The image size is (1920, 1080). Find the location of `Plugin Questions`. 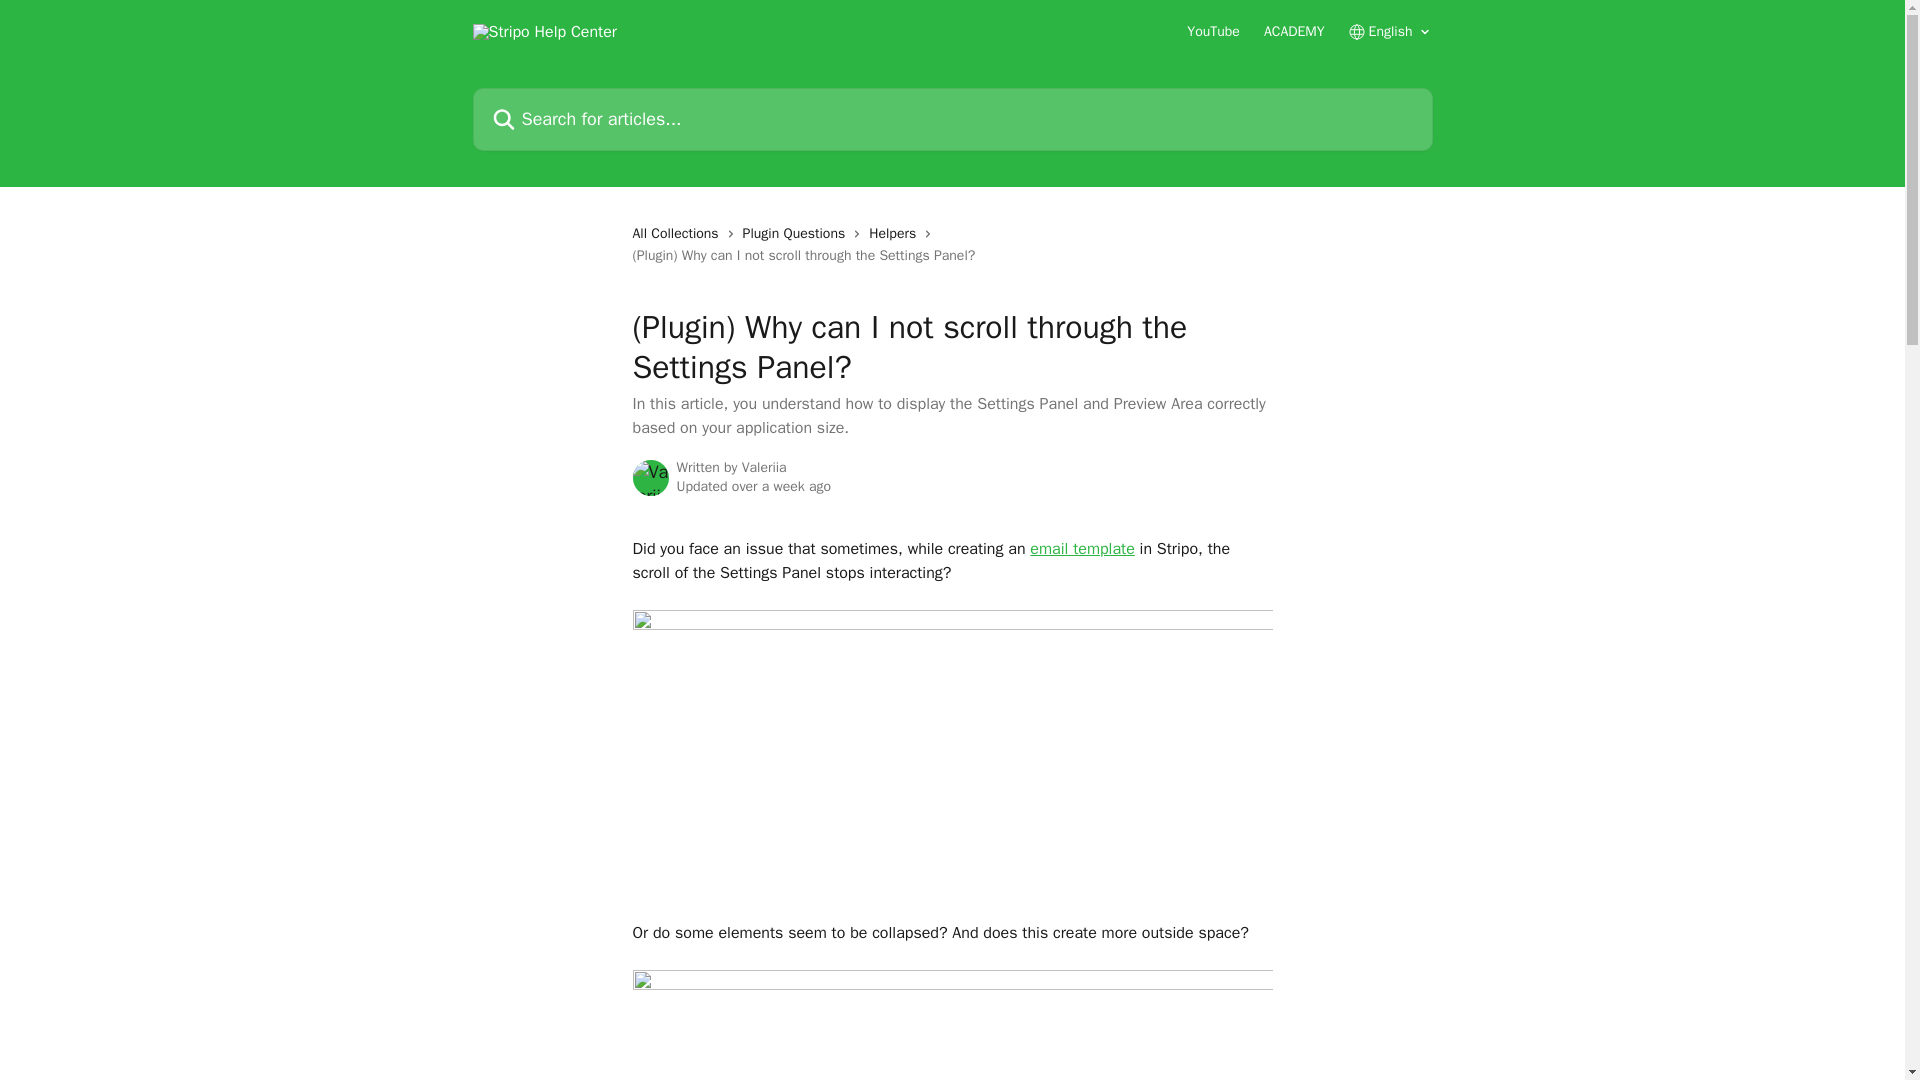

Plugin Questions is located at coordinates (798, 234).